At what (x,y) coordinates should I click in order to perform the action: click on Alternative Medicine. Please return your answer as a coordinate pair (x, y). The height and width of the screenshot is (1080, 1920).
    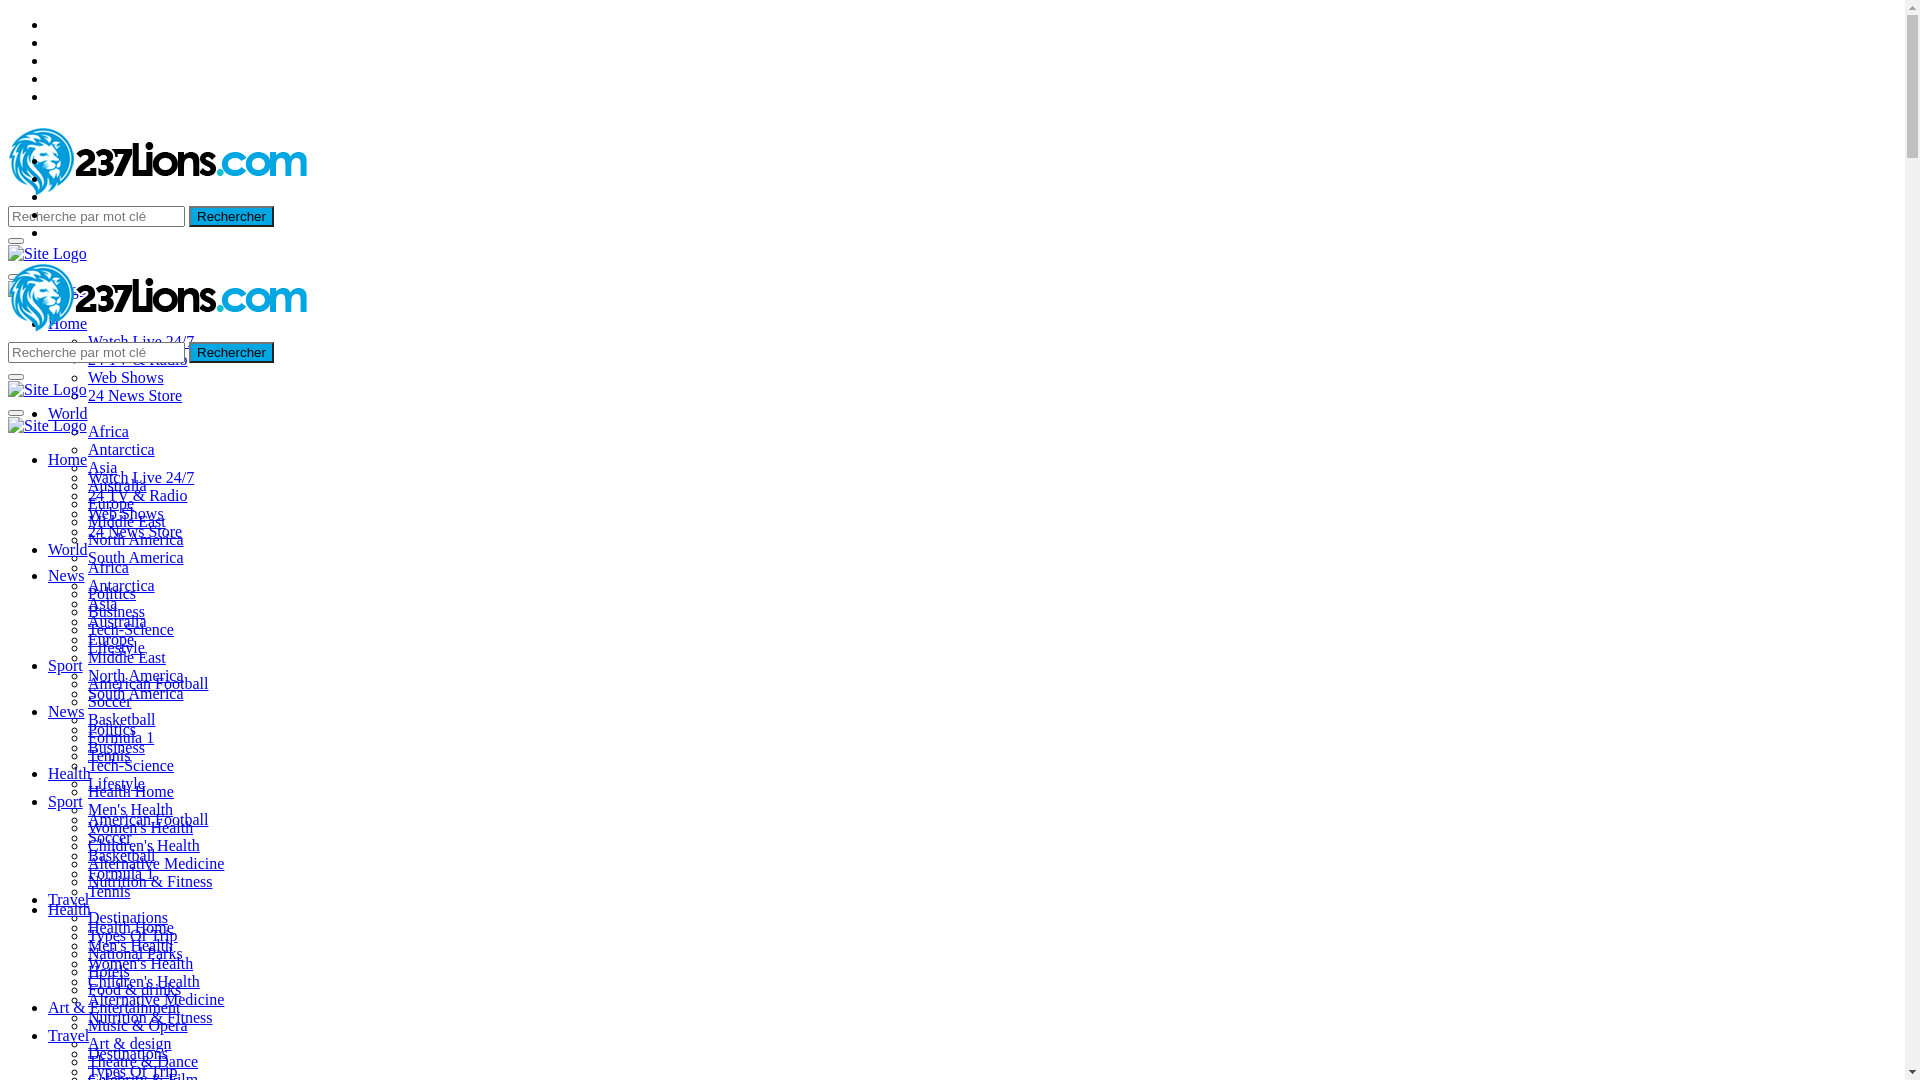
    Looking at the image, I should click on (156, 864).